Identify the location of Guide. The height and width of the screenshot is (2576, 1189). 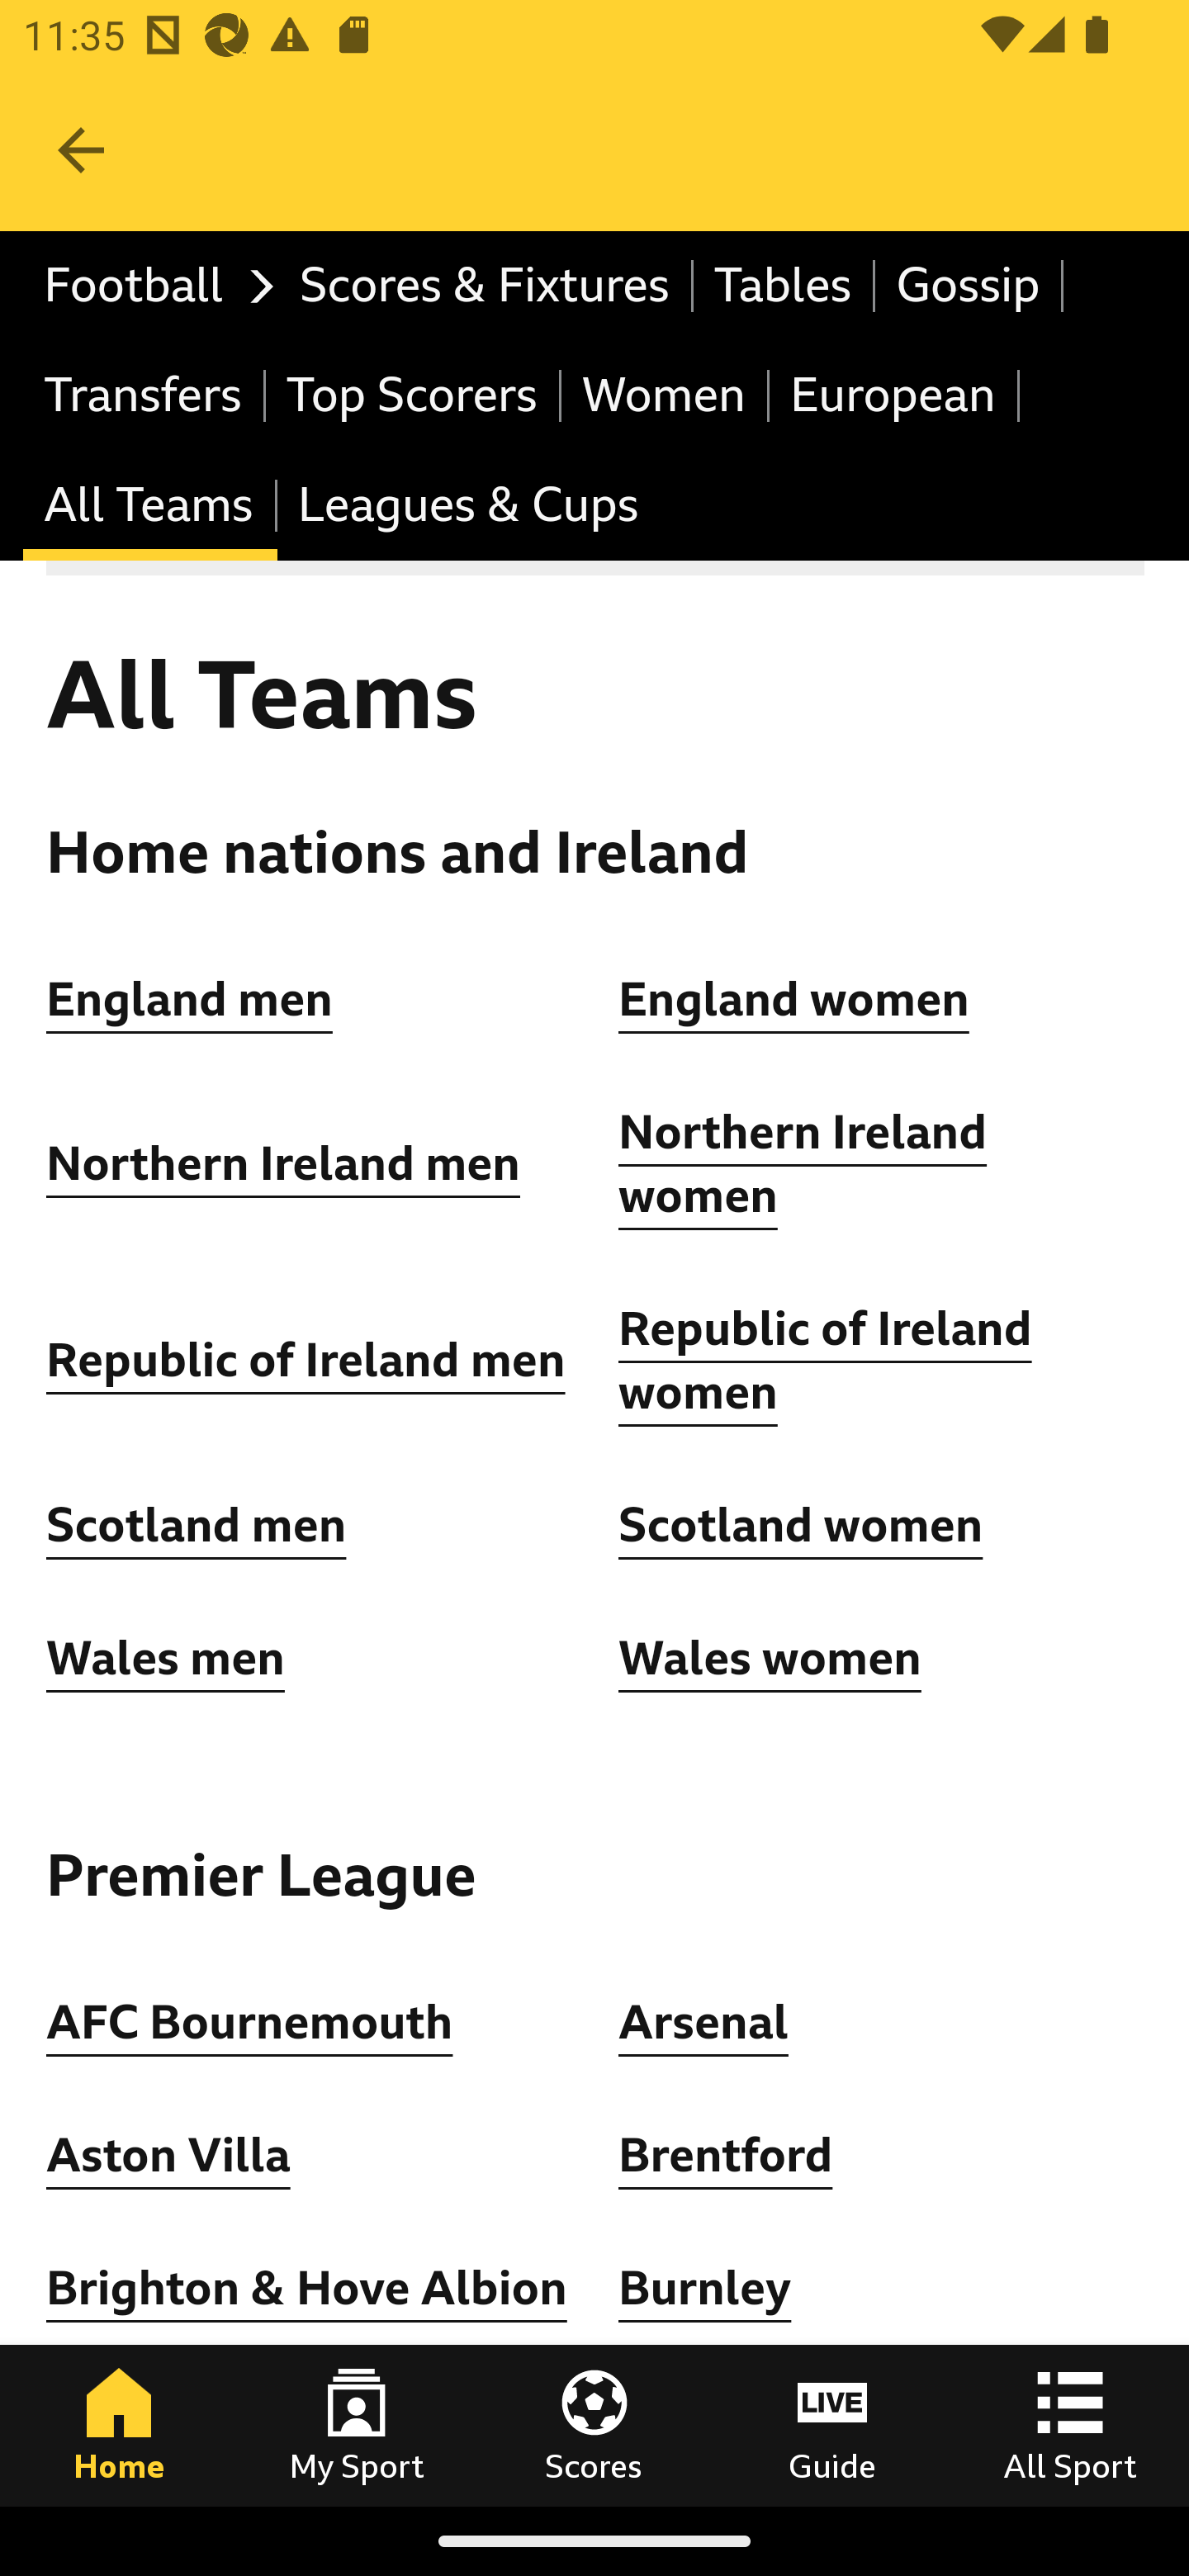
(832, 2425).